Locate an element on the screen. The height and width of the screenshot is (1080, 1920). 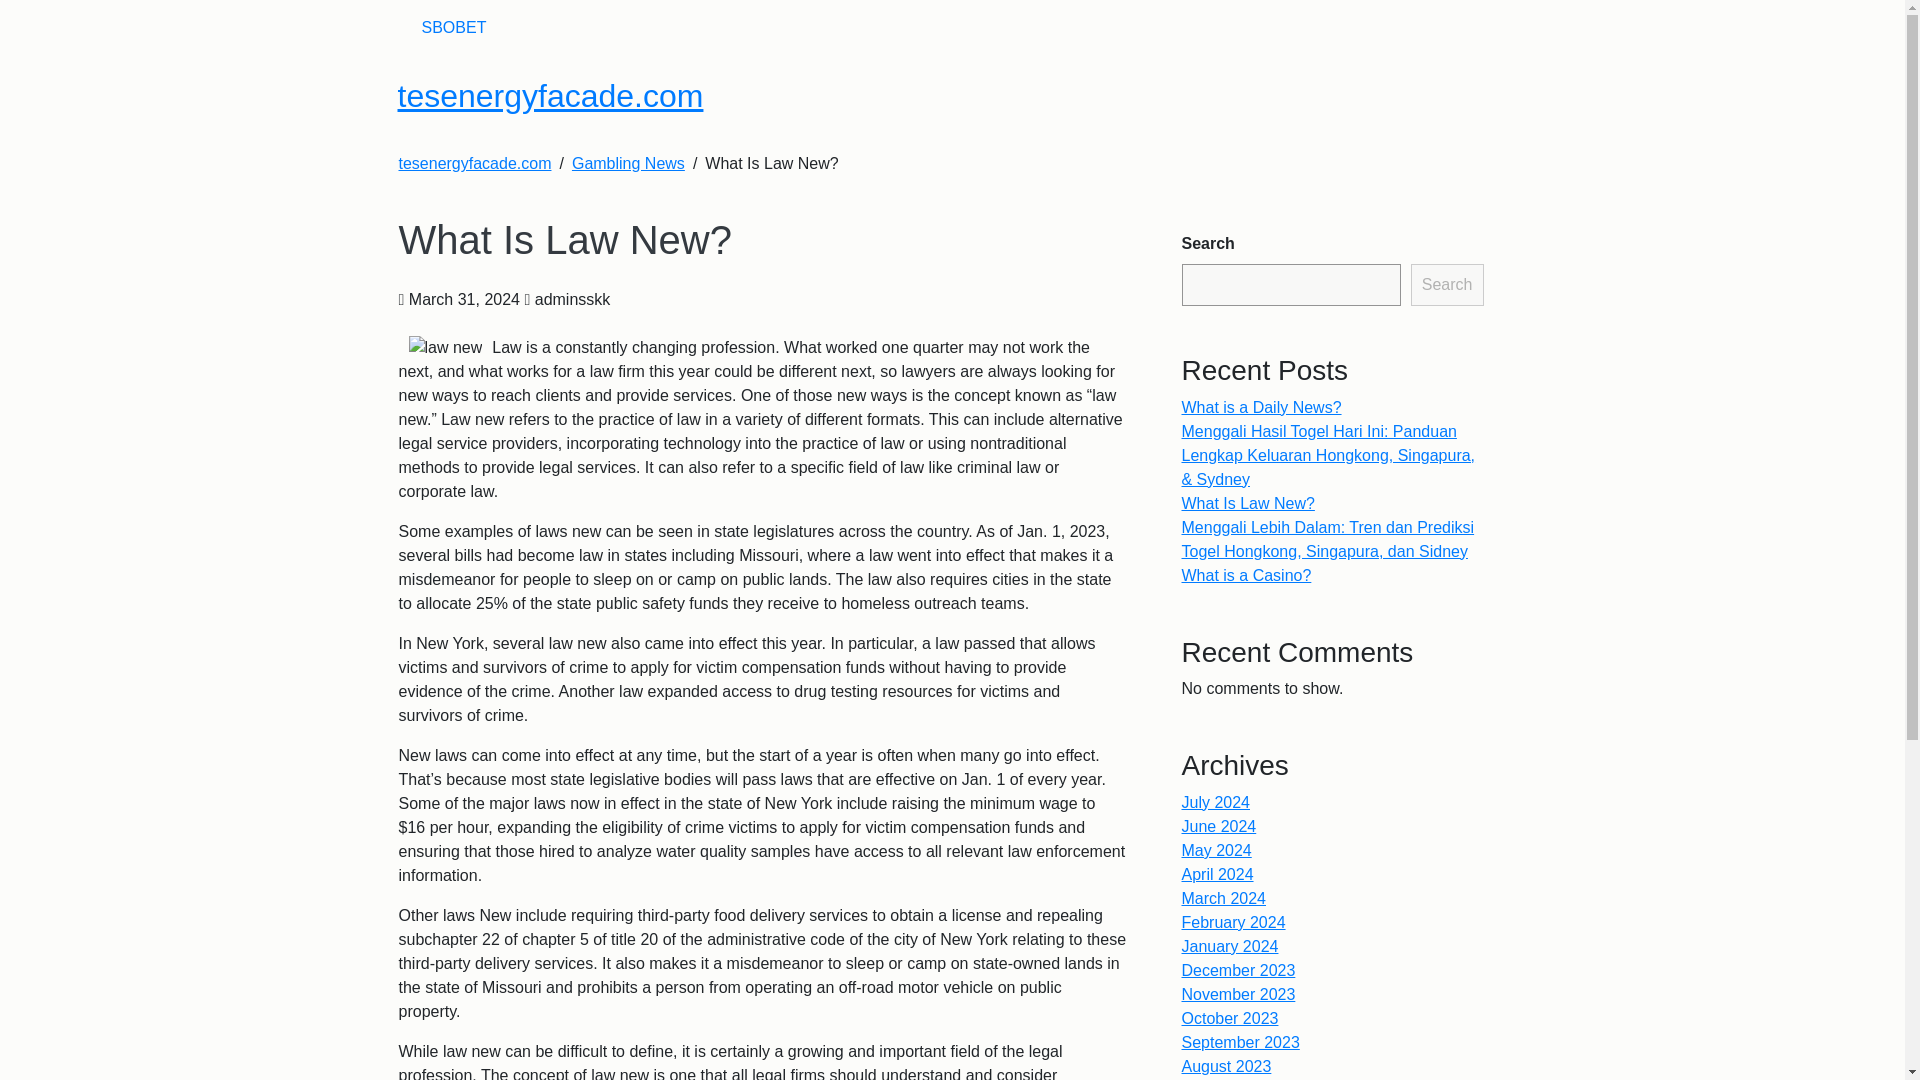
Menangkan Hadiah Besar di Live Draw Togel Macau! is located at coordinates (1320, 634).